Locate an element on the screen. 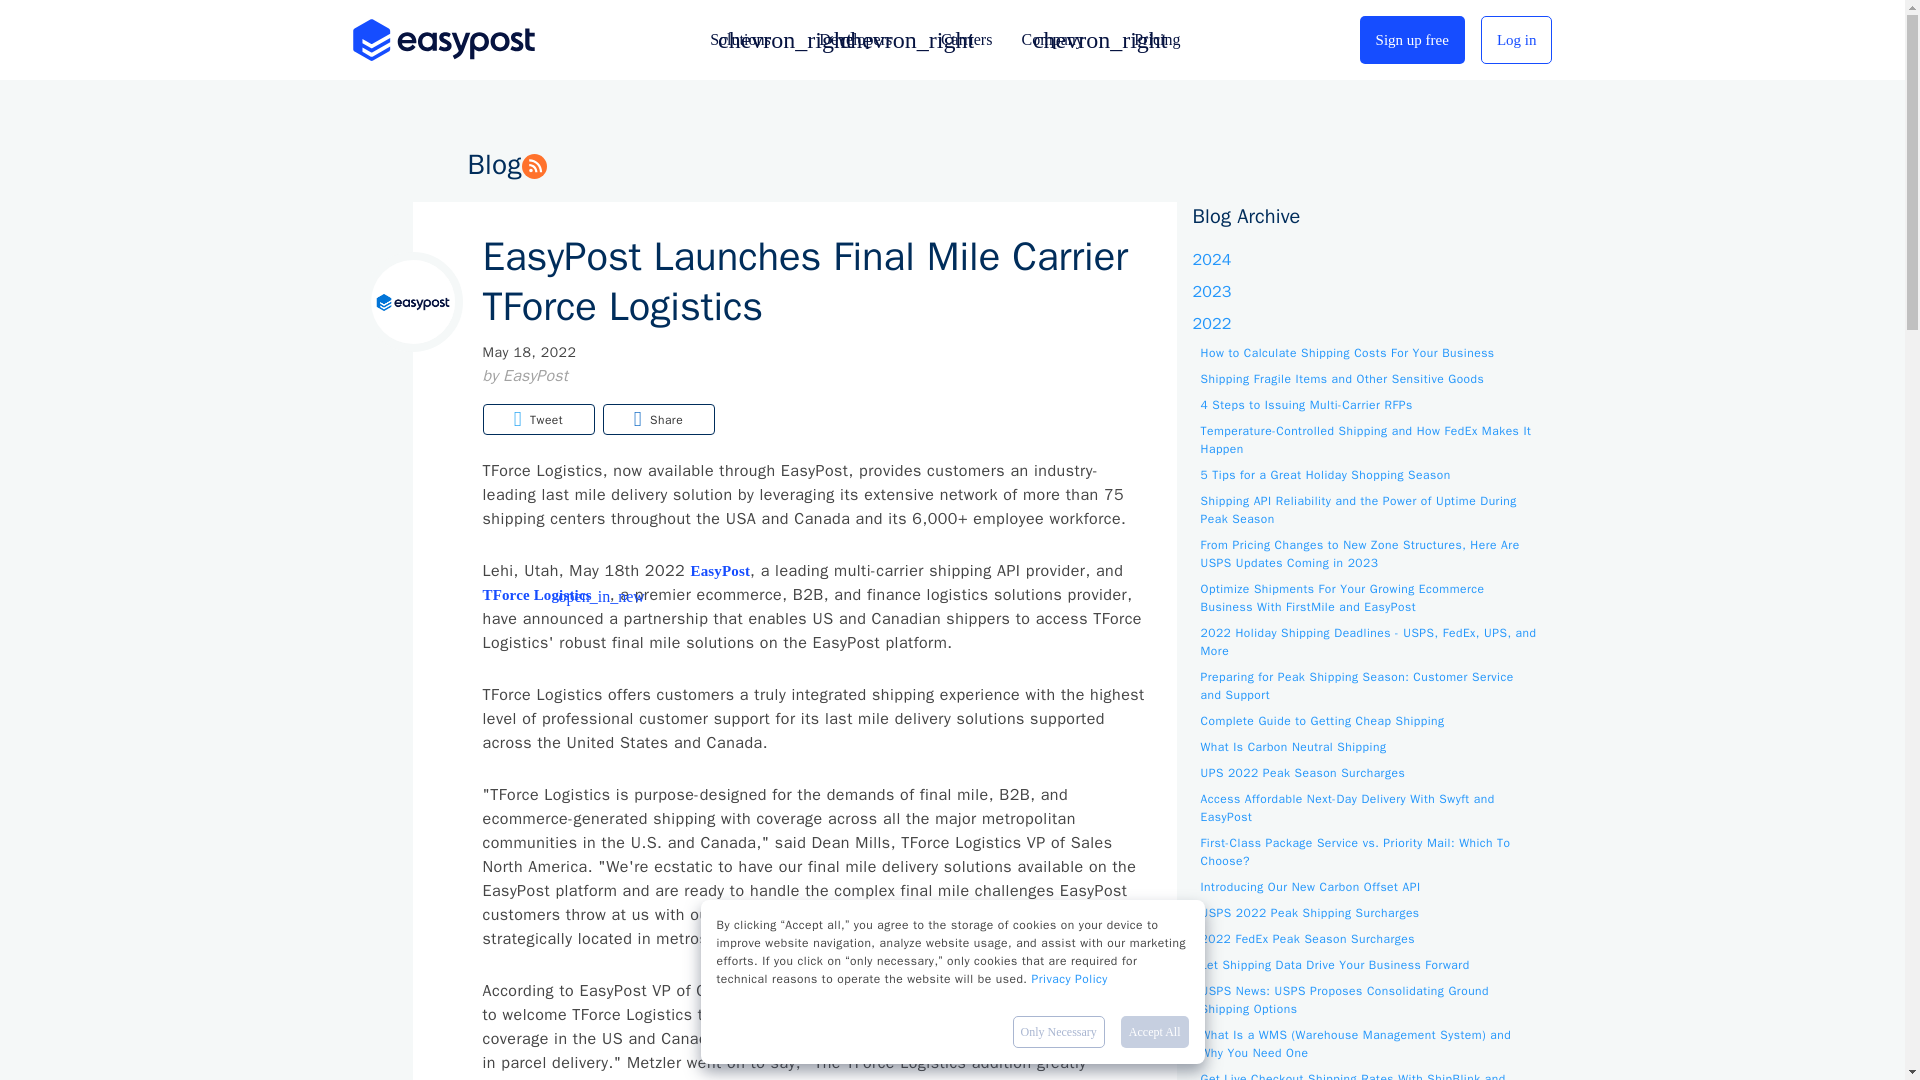 The height and width of the screenshot is (1080, 1920). Privacy Policy is located at coordinates (1070, 978).